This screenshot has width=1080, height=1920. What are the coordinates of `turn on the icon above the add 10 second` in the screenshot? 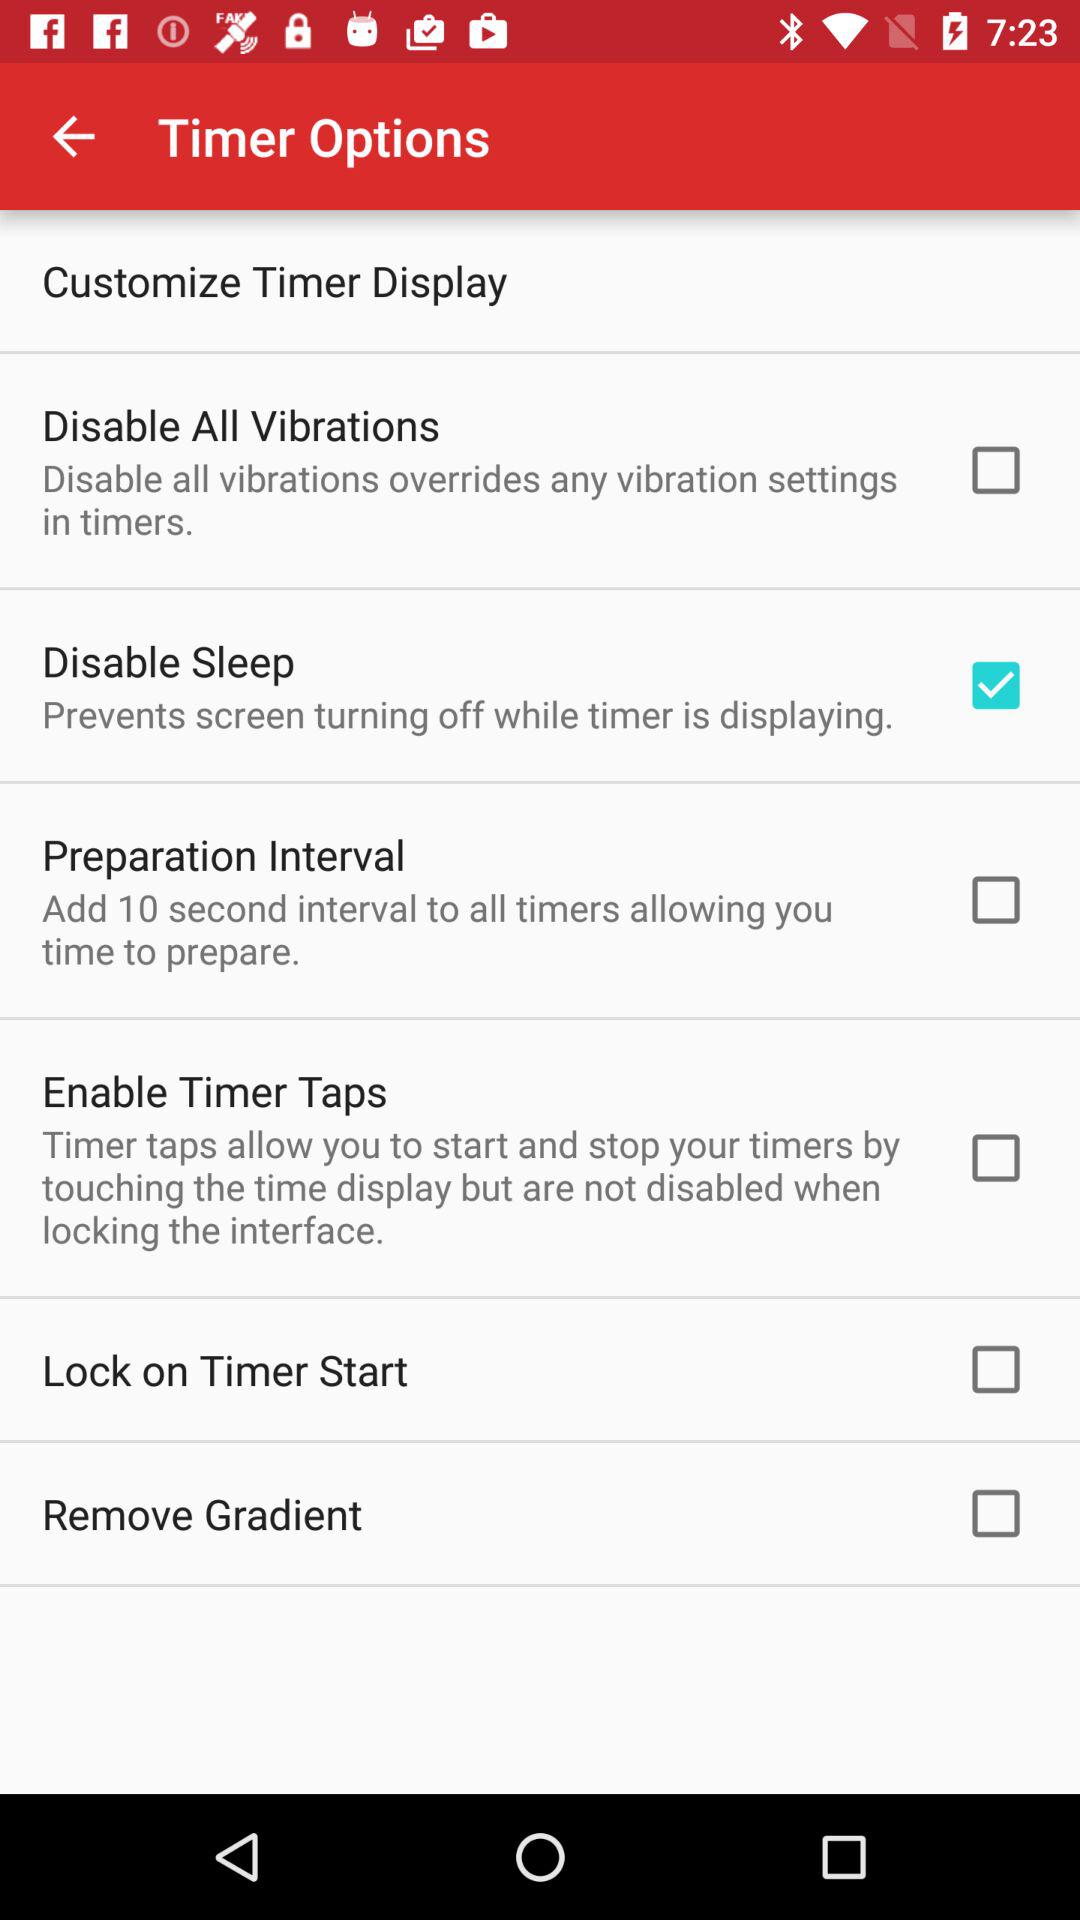 It's located at (224, 854).